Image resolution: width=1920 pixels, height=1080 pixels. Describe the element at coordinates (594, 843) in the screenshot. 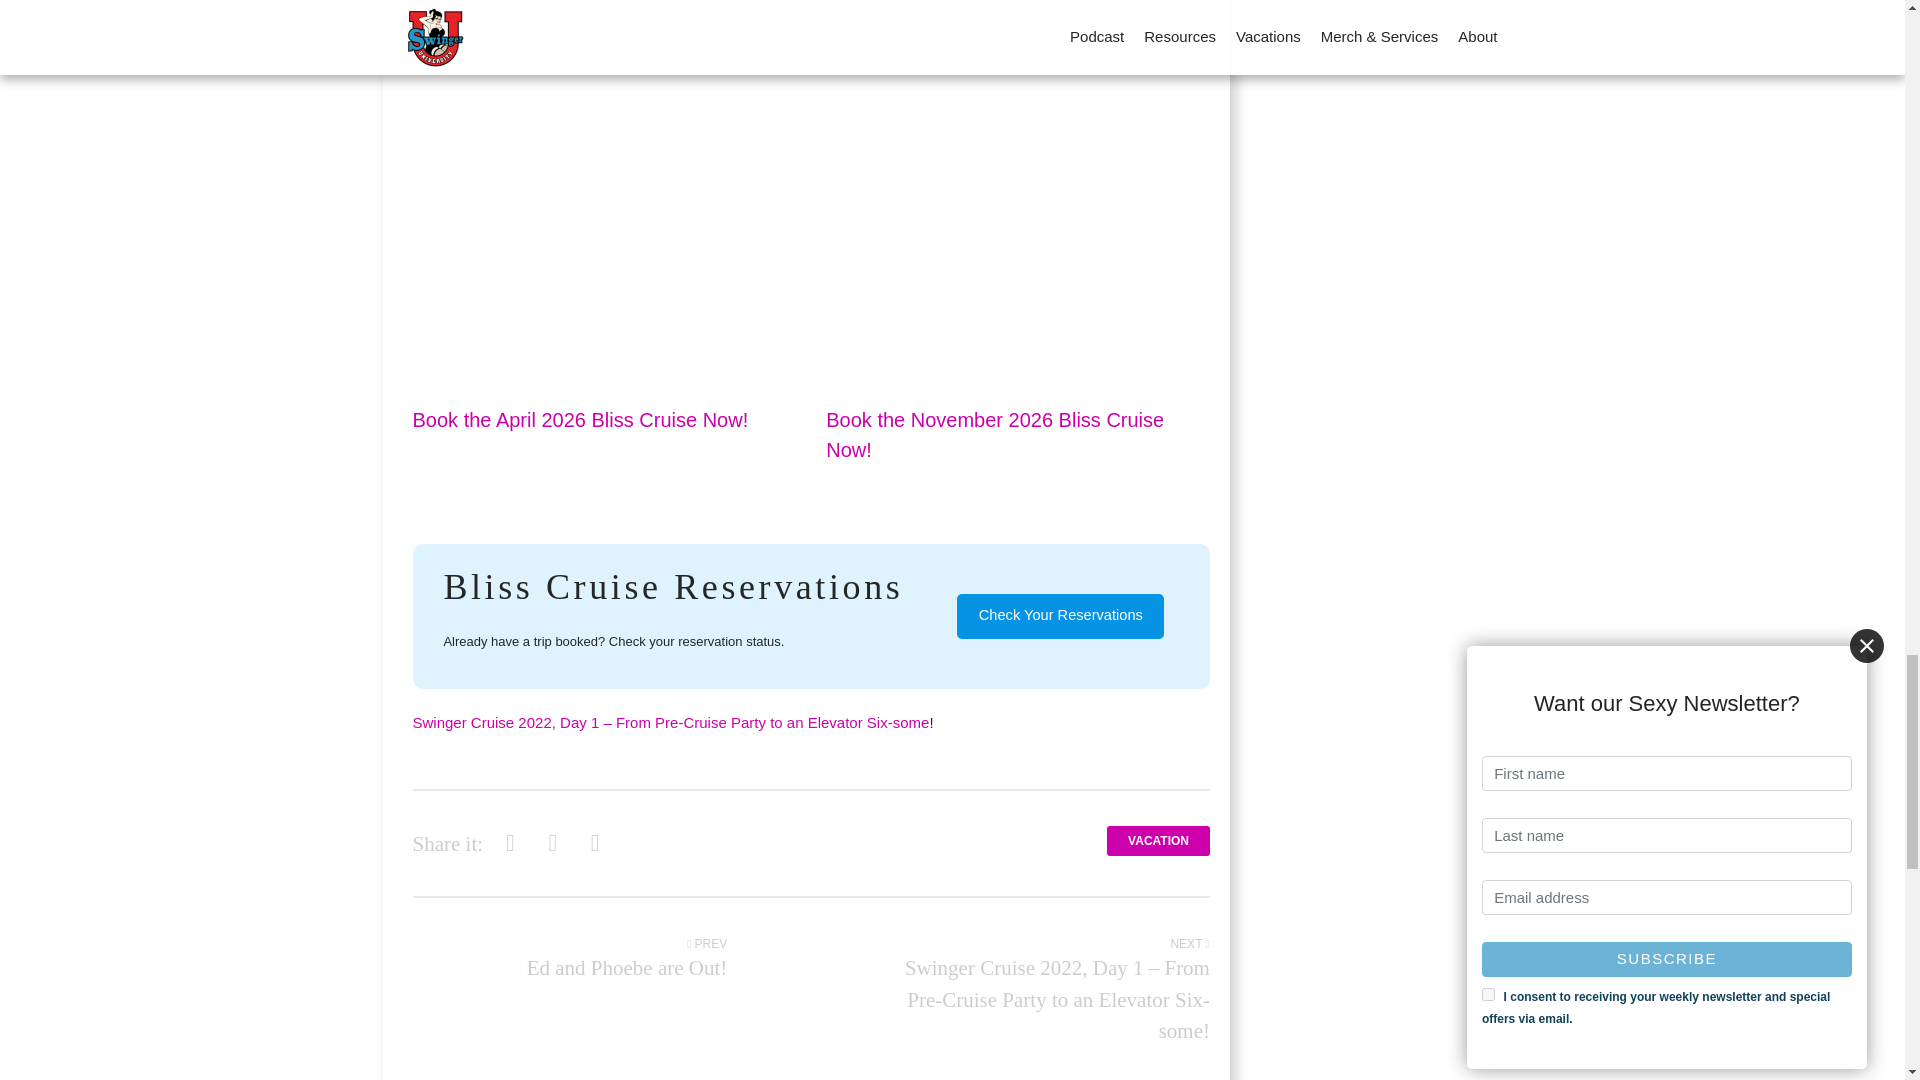

I see `Share via Pinterest` at that location.